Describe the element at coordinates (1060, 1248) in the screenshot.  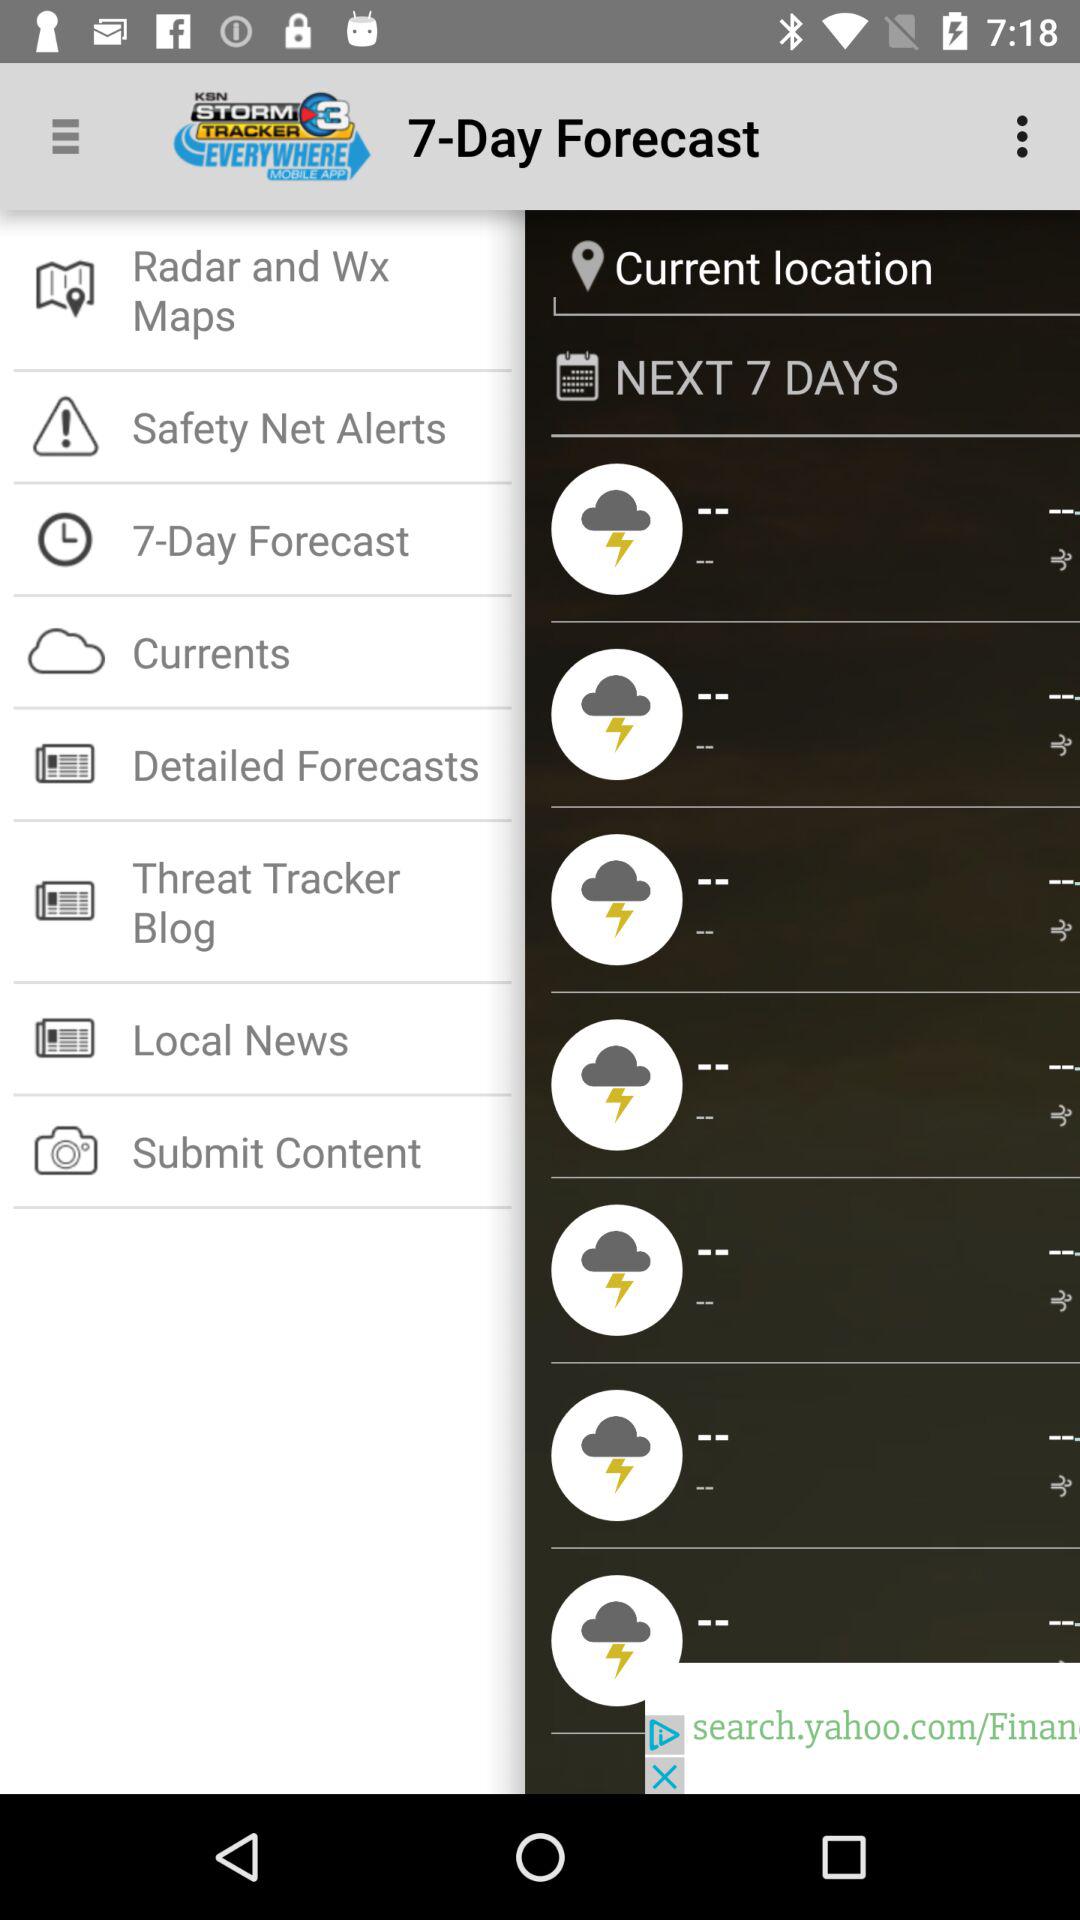
I see `launch app below --` at that location.